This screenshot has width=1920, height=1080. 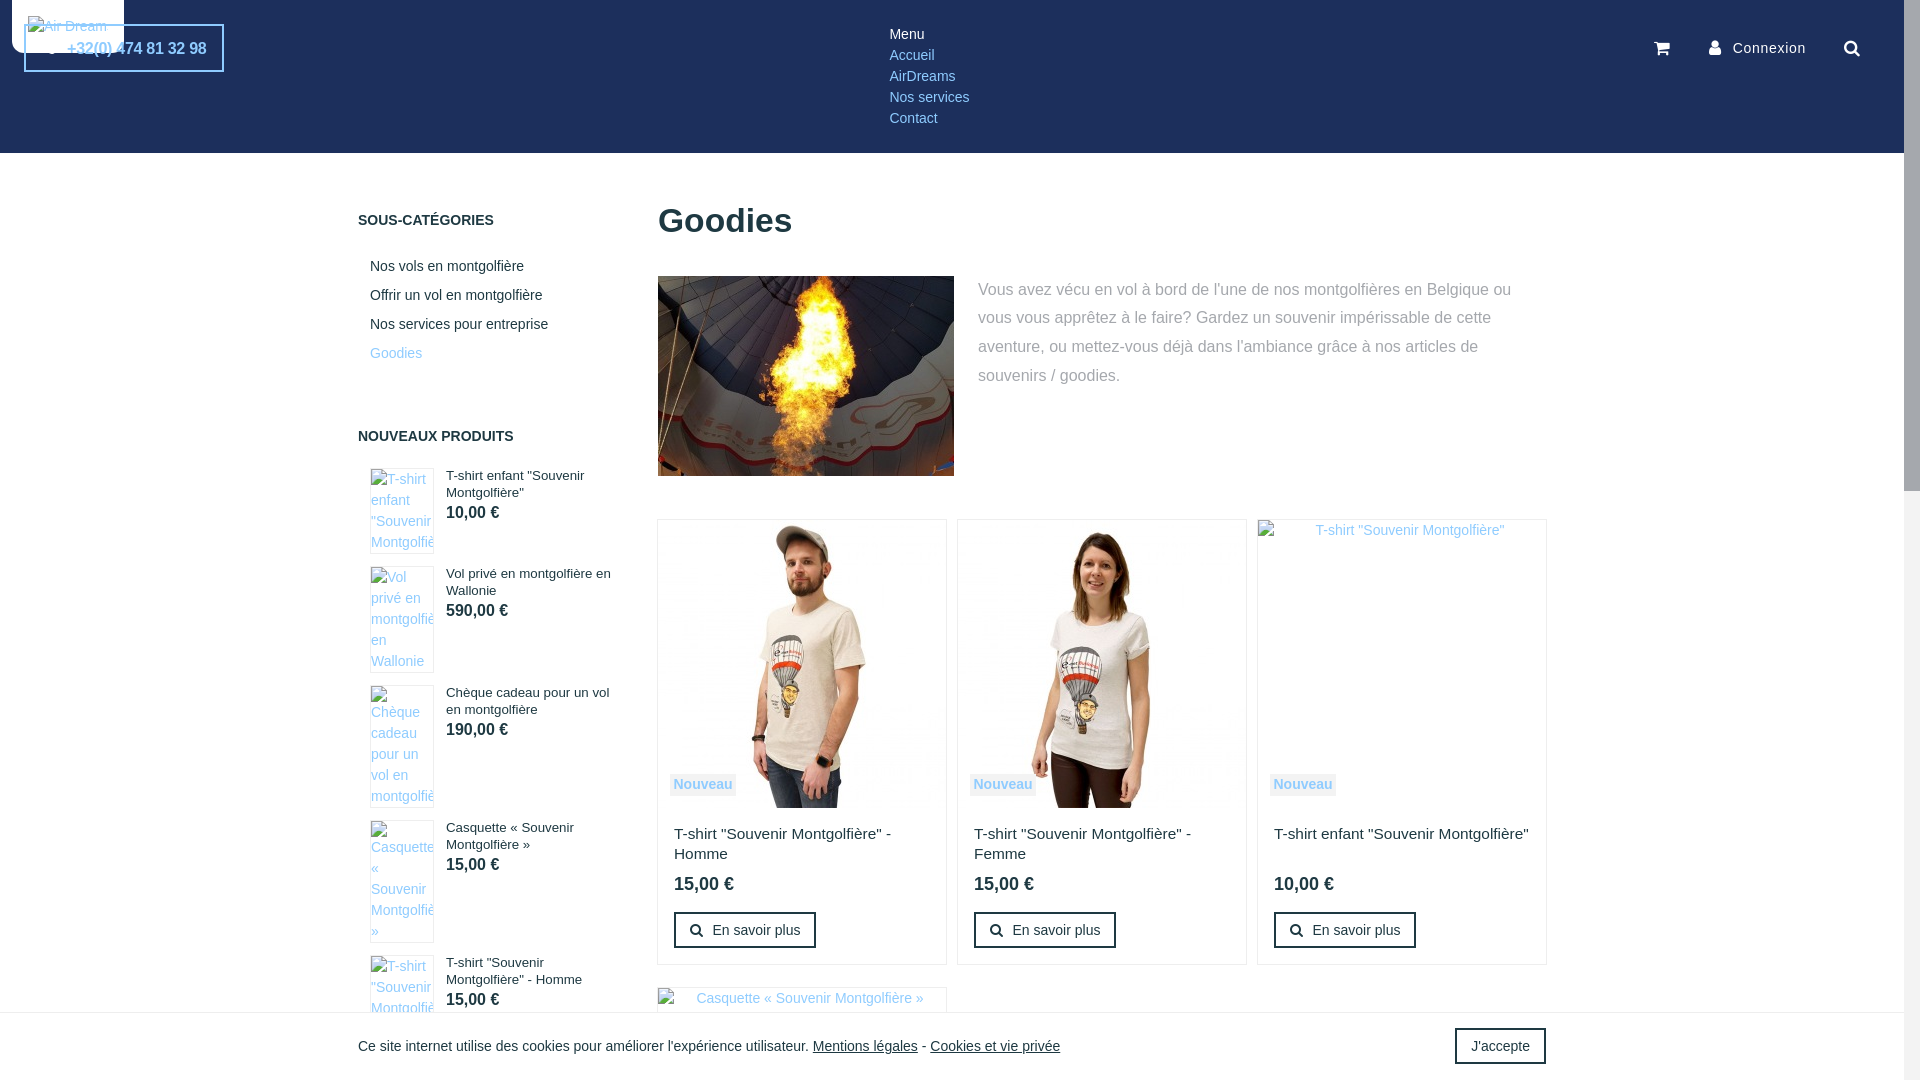 I want to click on Goodies, so click(x=493, y=354).